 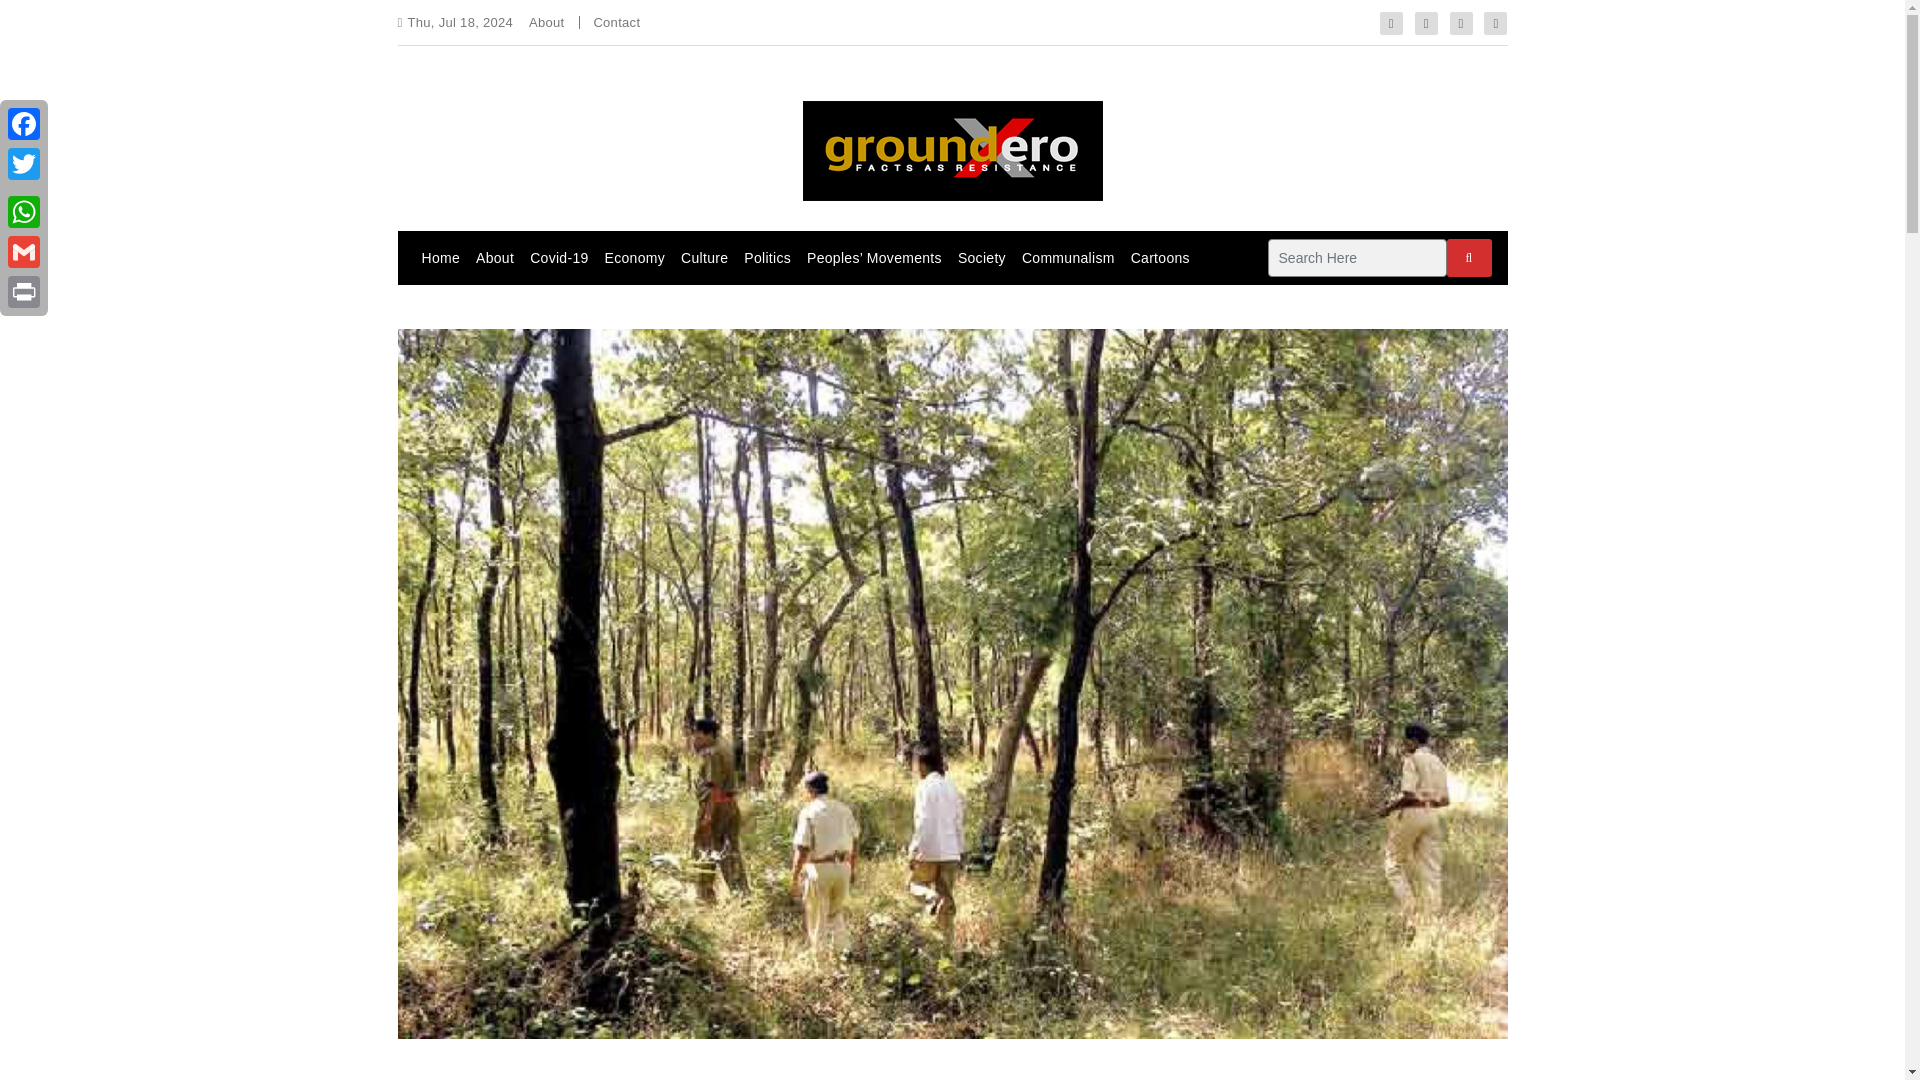 I want to click on Politics, so click(x=766, y=258).